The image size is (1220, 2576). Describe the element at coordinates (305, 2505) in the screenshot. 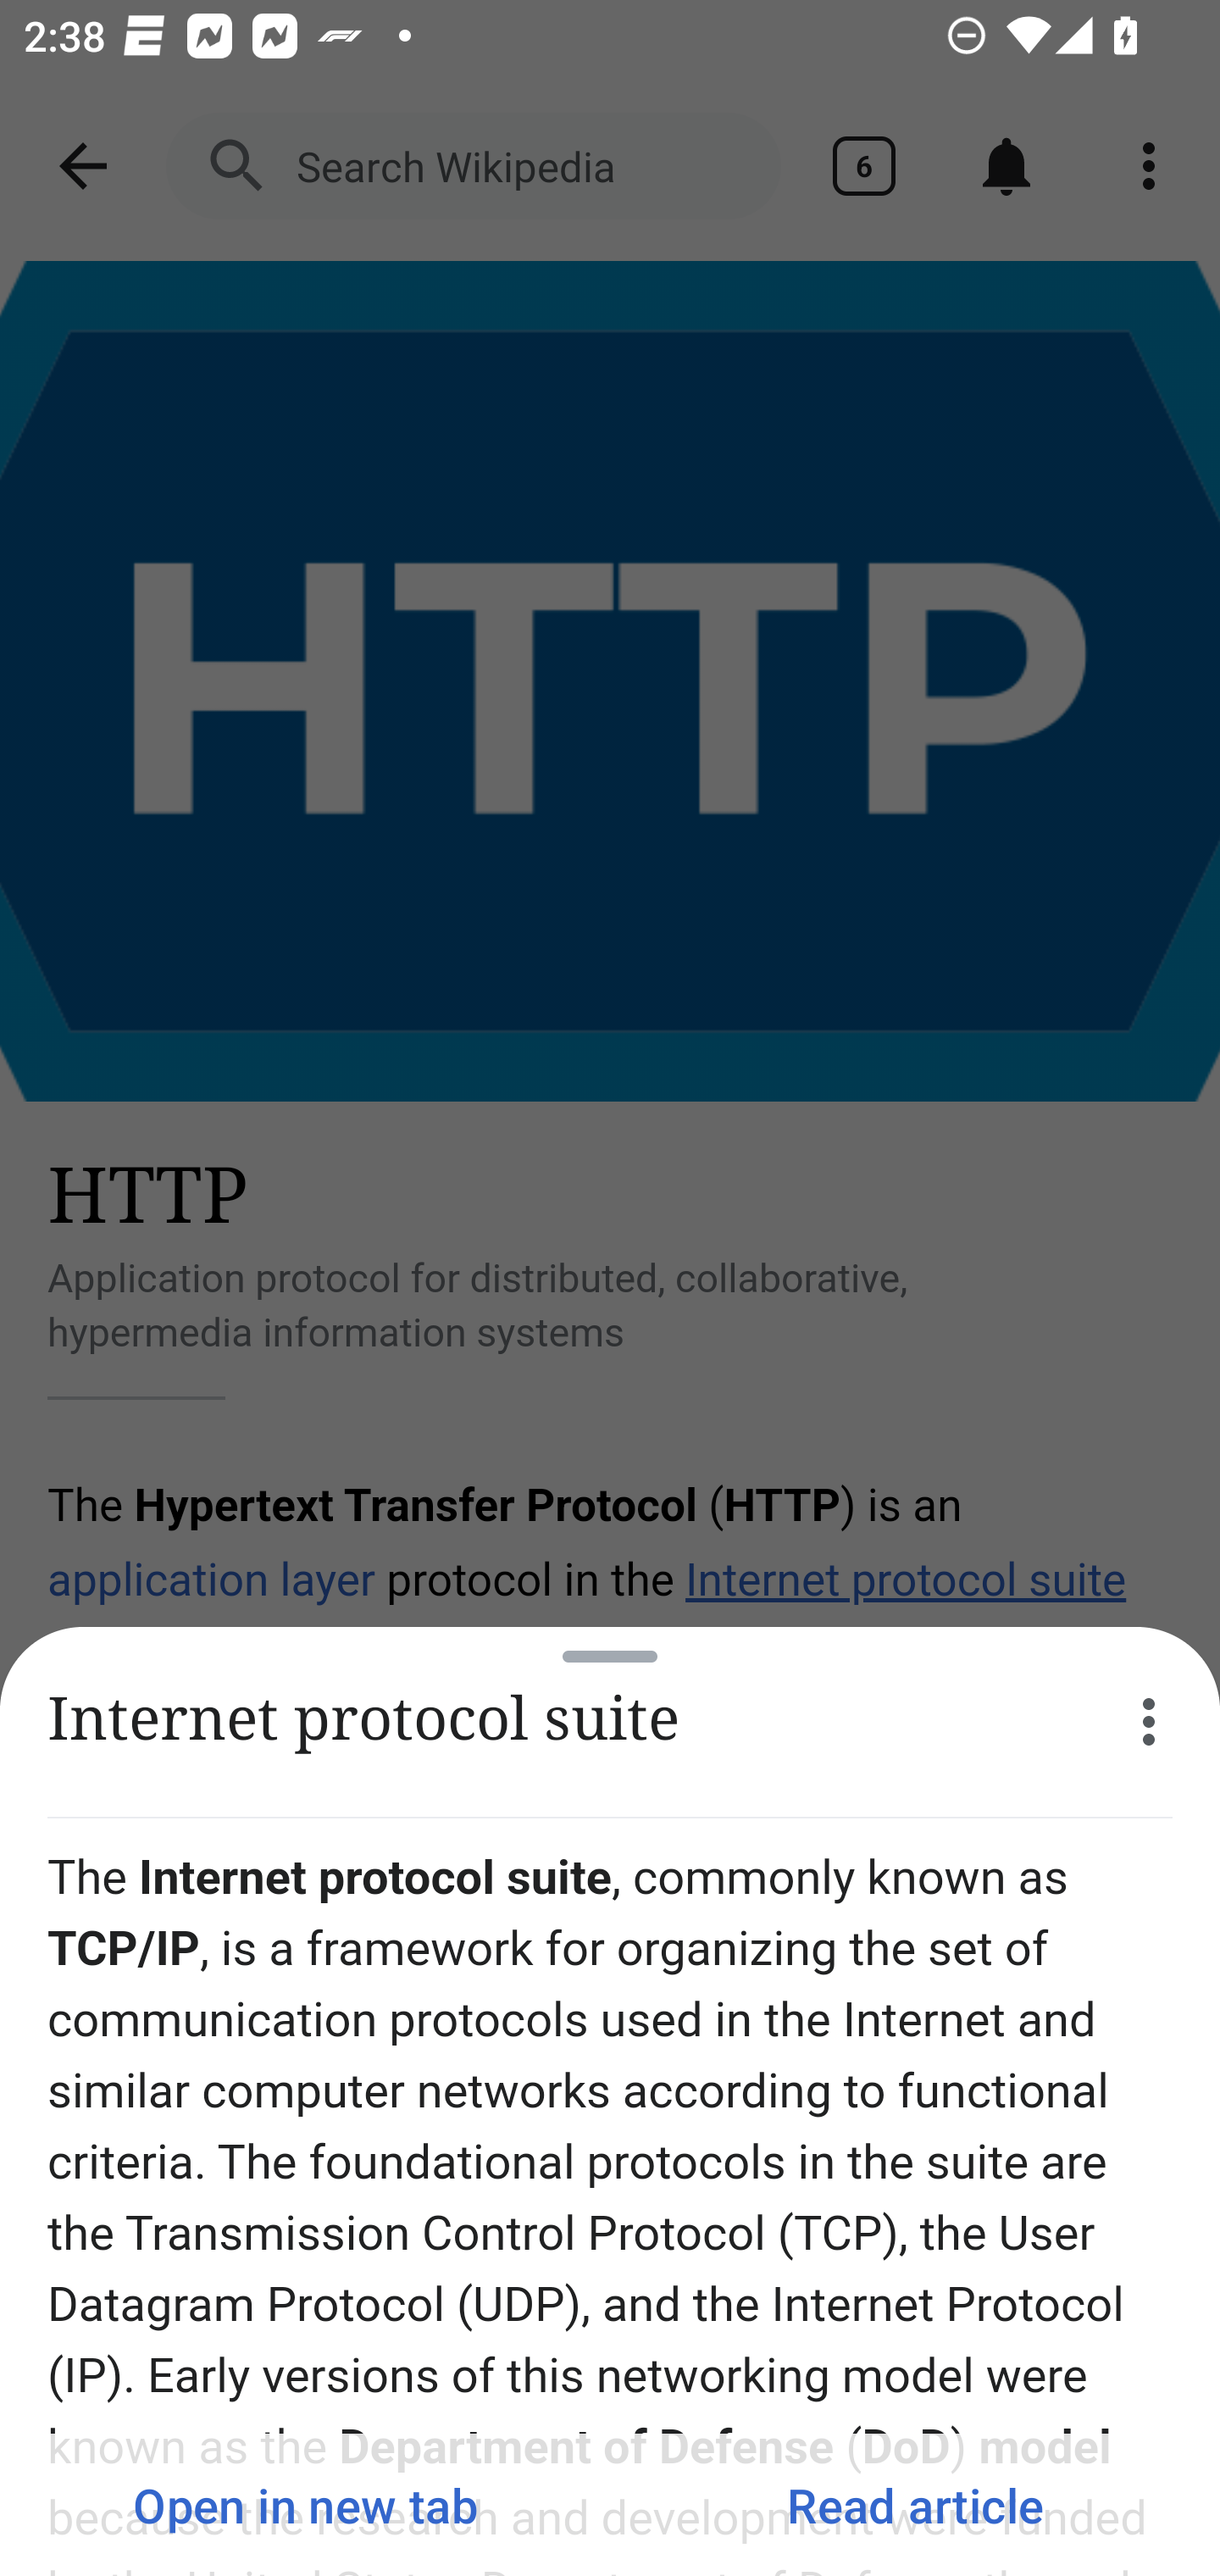

I see `Open in new tab` at that location.